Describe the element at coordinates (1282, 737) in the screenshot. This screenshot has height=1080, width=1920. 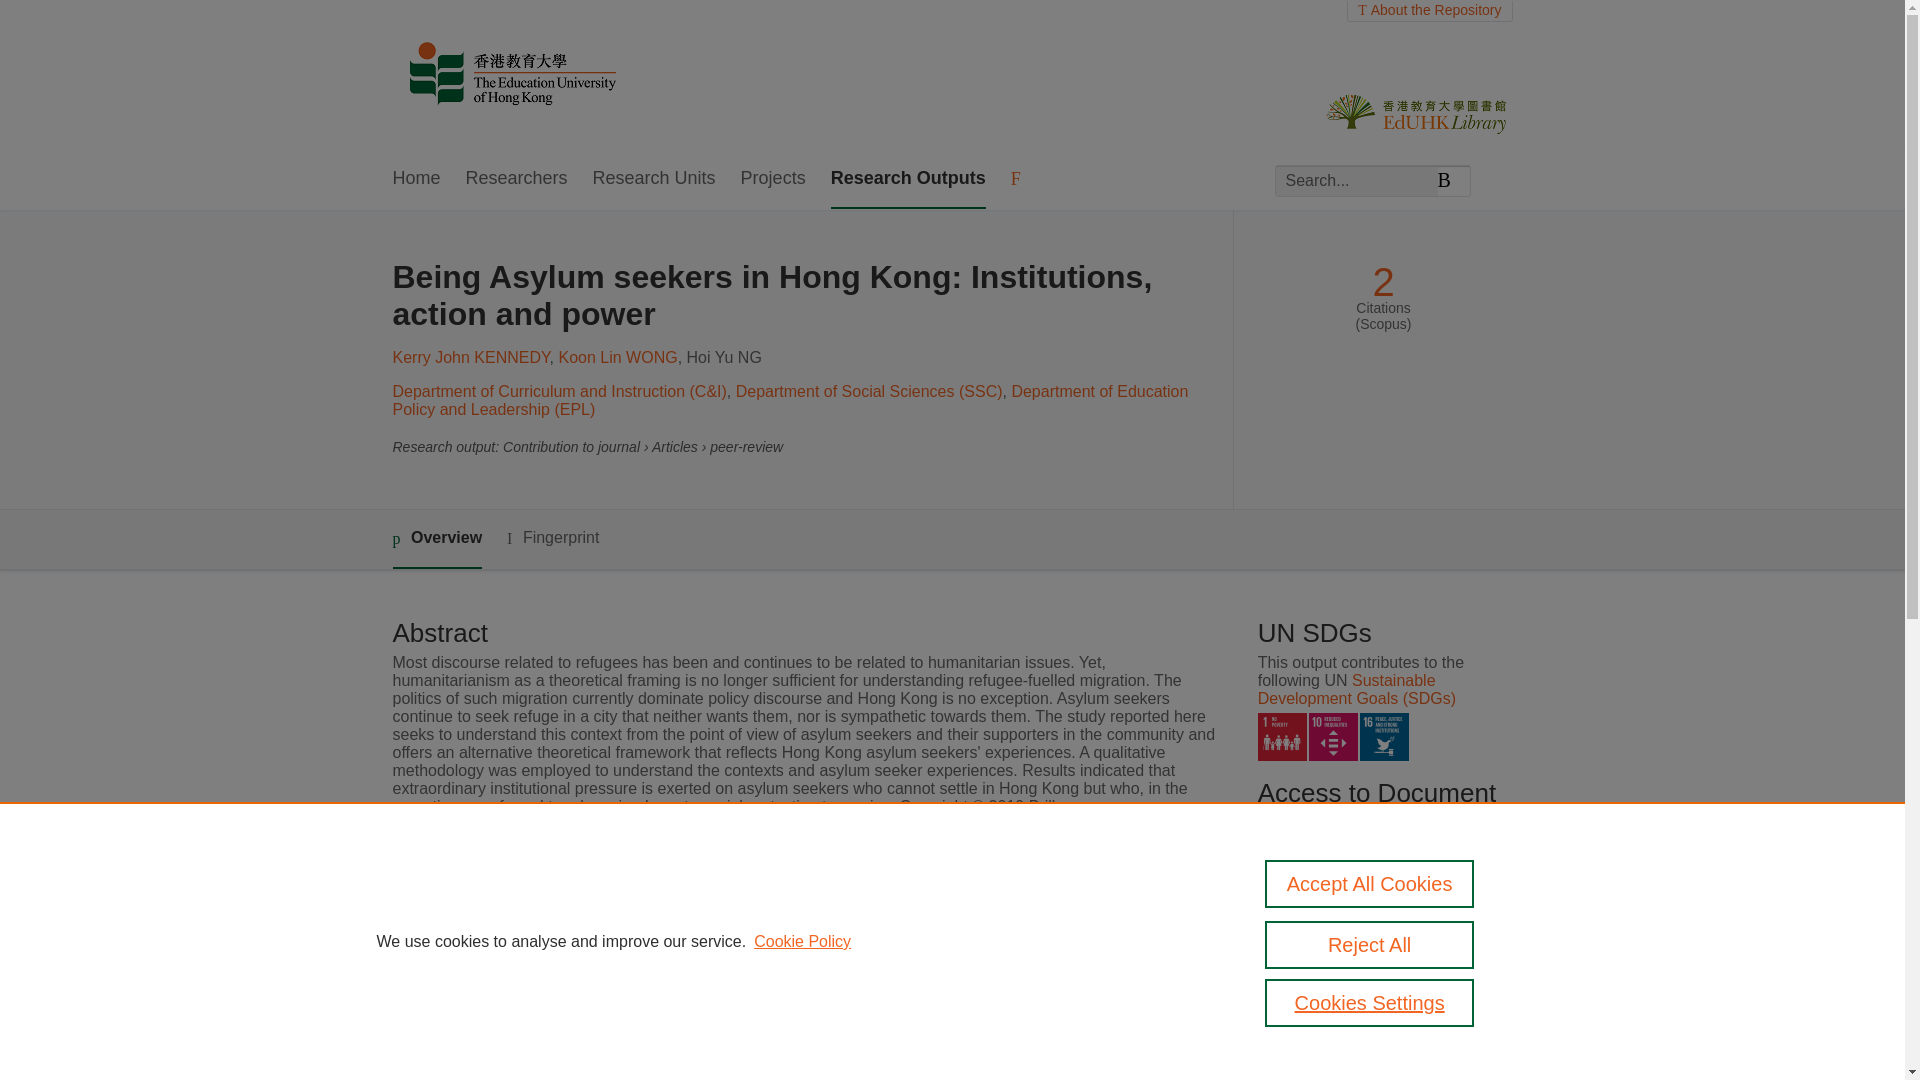
I see `SDG 1 - No Poverty` at that location.